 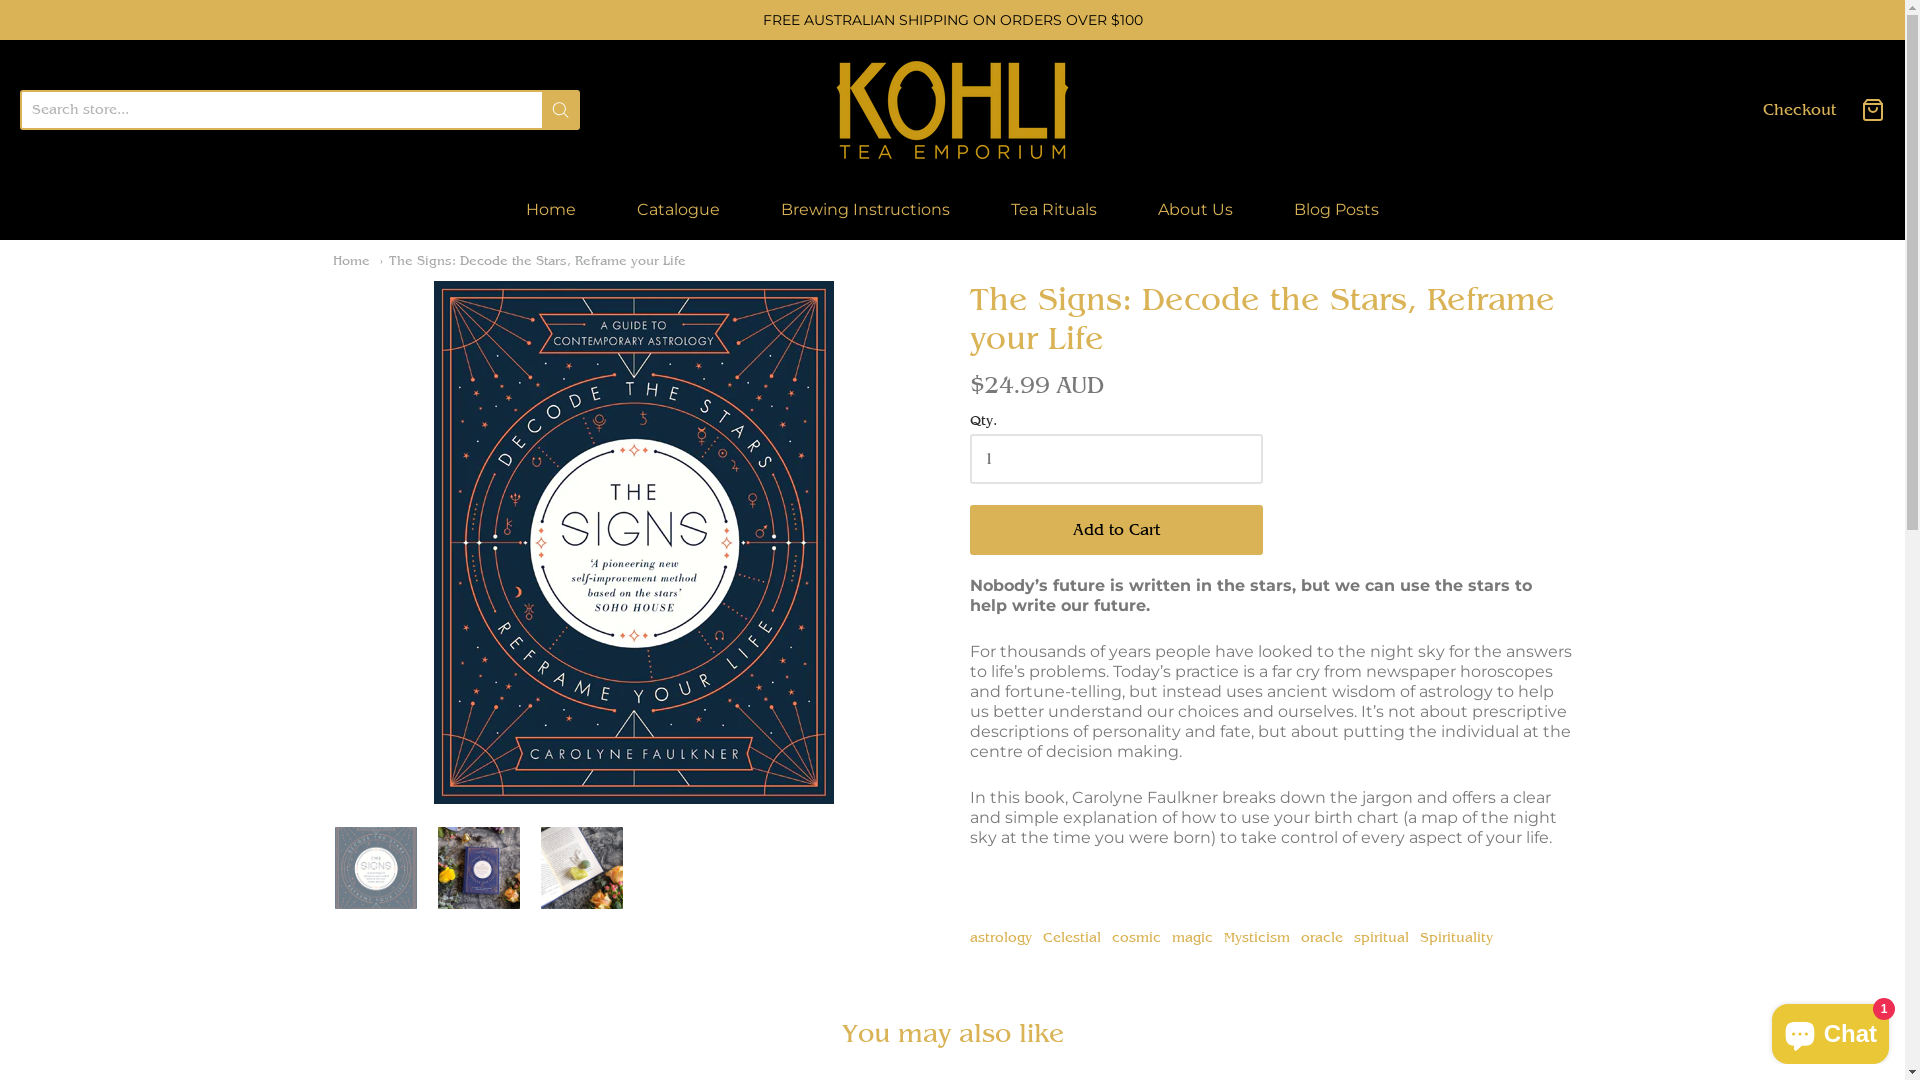 I want to click on spiritual, so click(x=1382, y=938).